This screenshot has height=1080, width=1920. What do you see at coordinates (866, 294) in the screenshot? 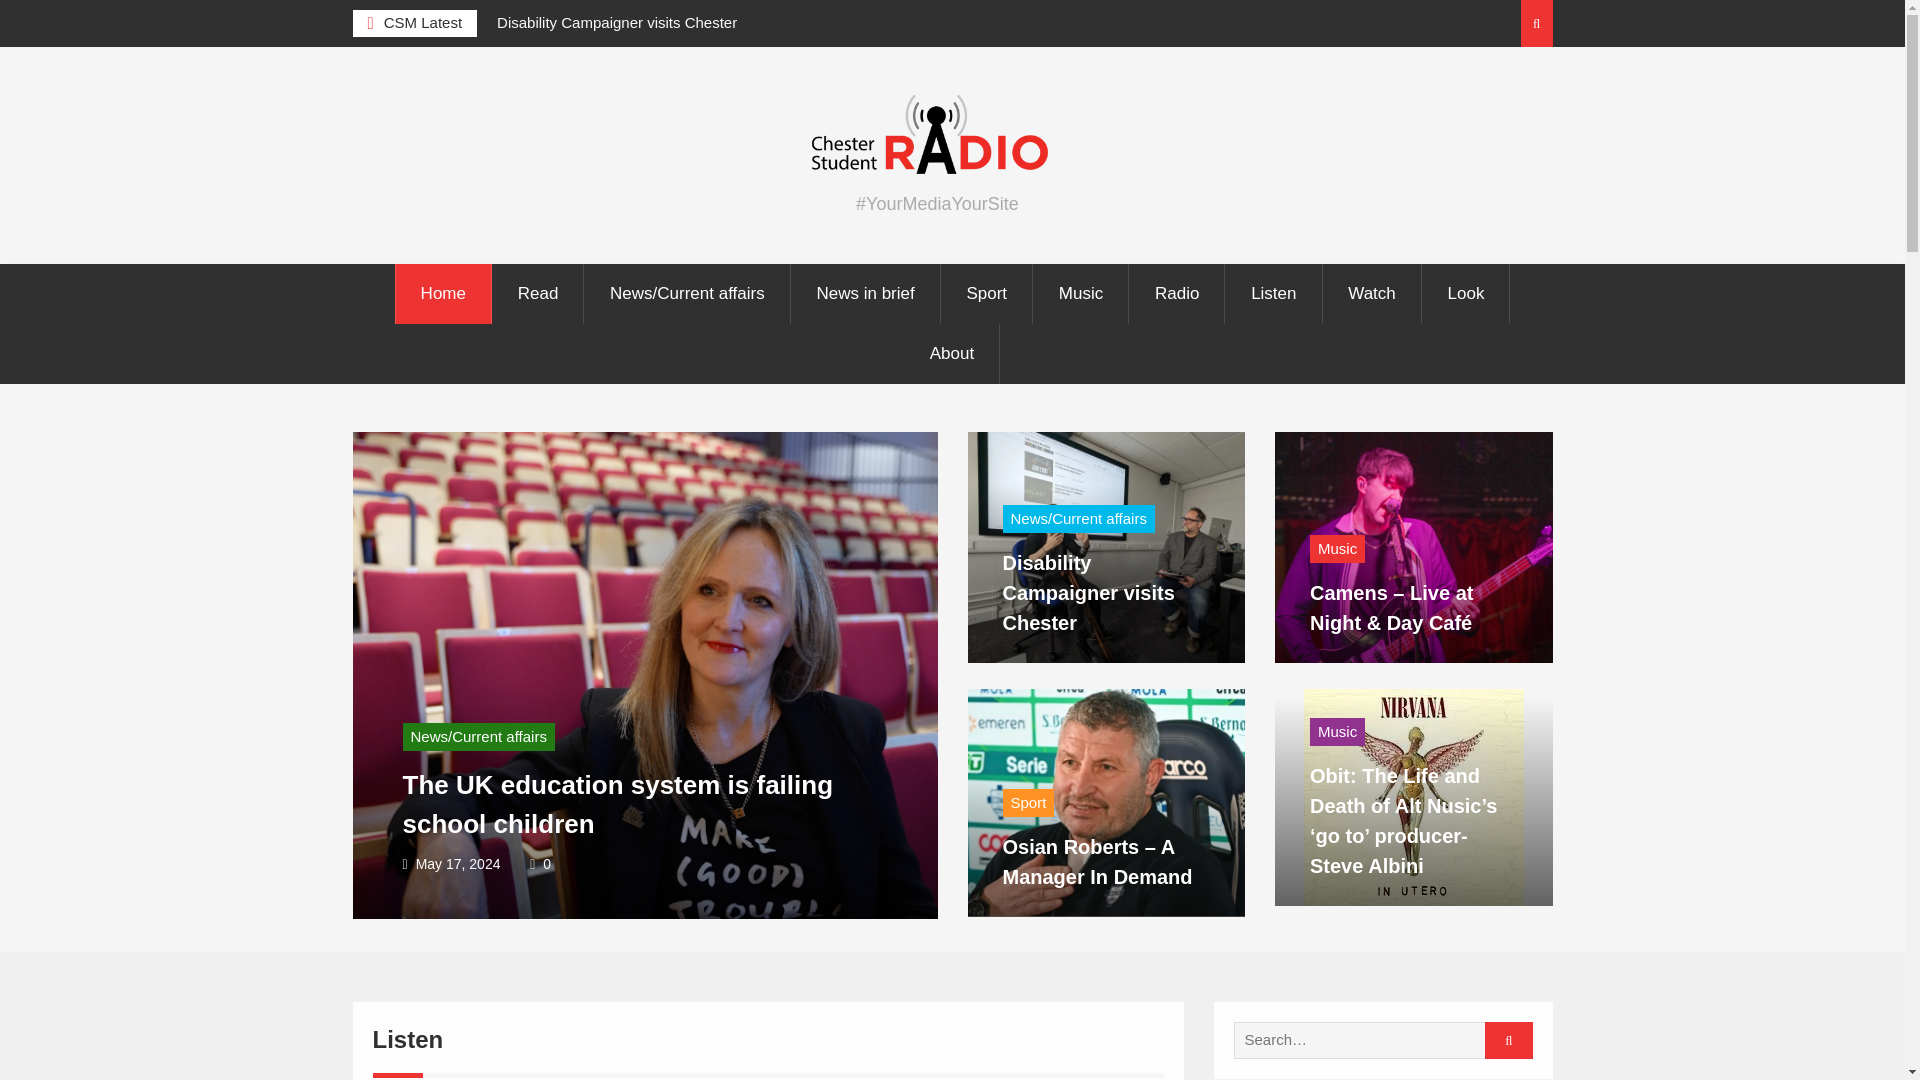
I see `News in brief` at bounding box center [866, 294].